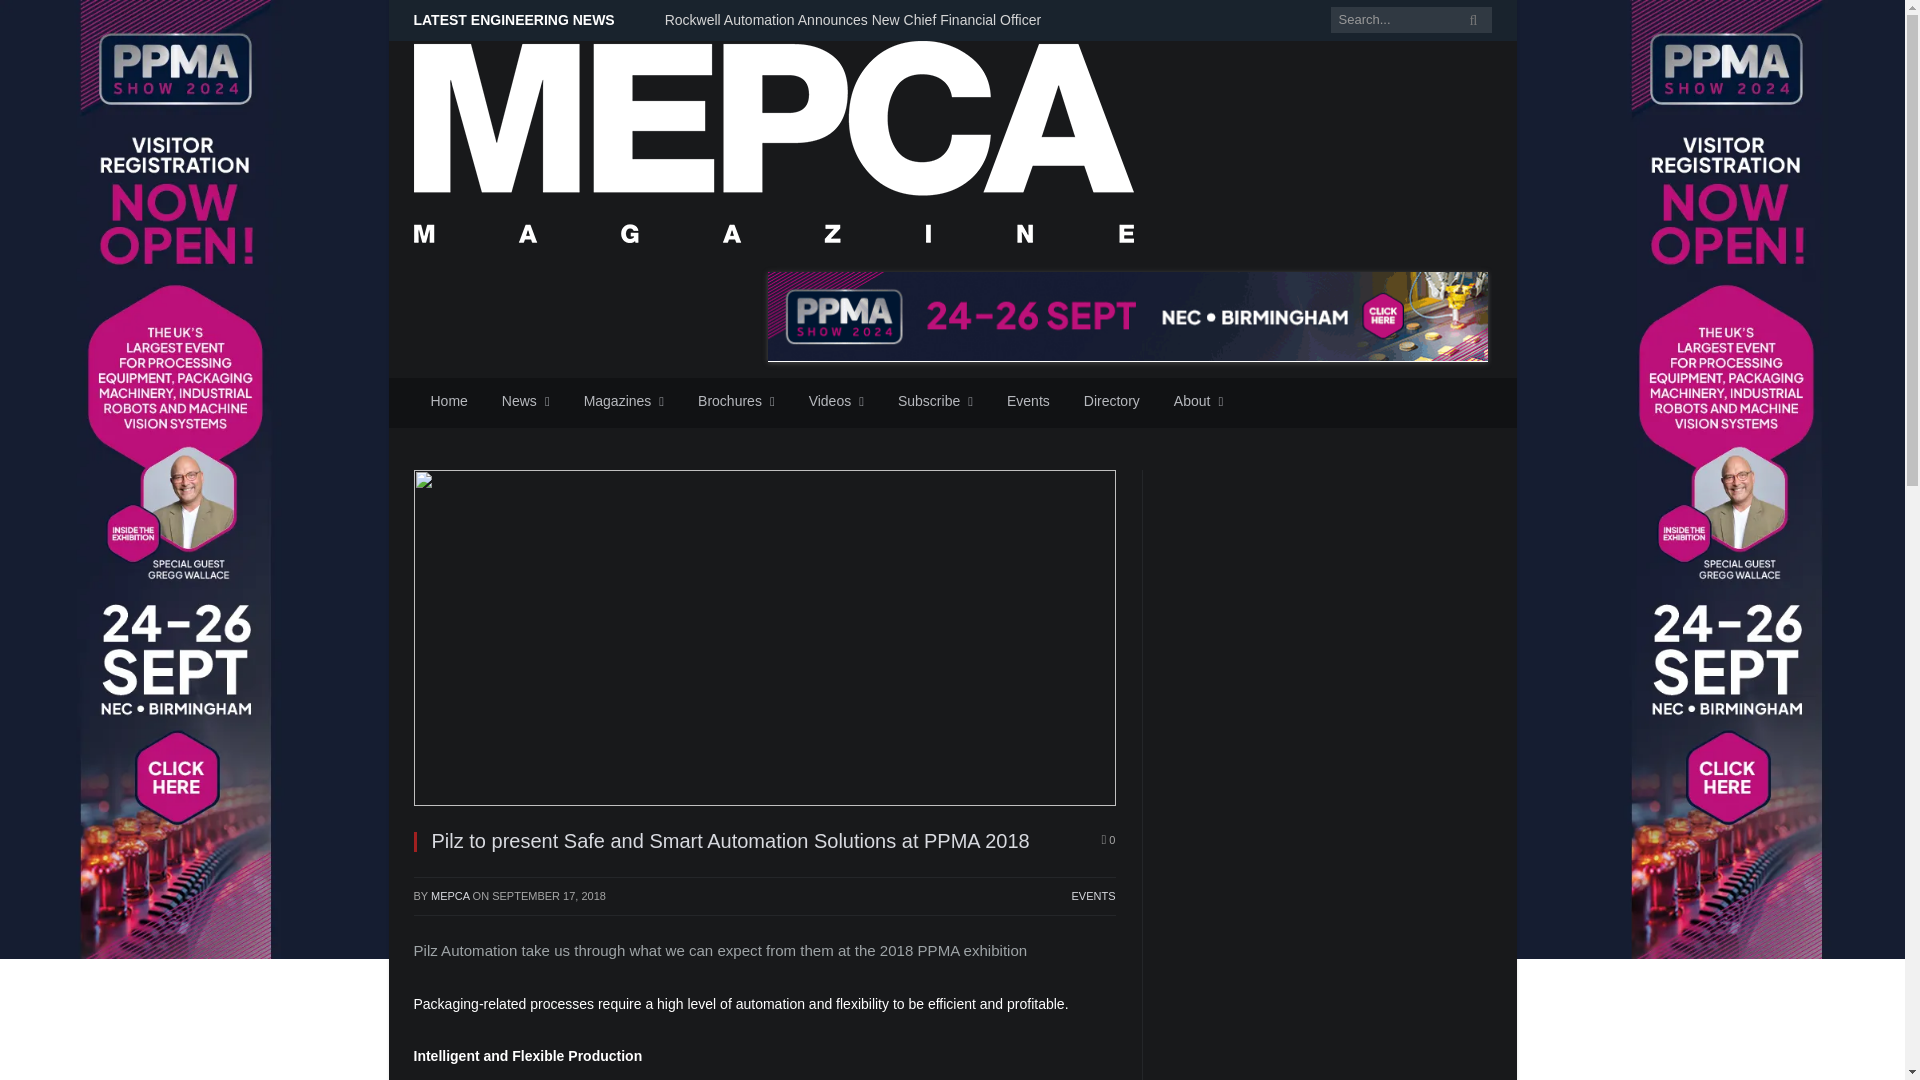  I want to click on Posts by MEPCA, so click(450, 895).